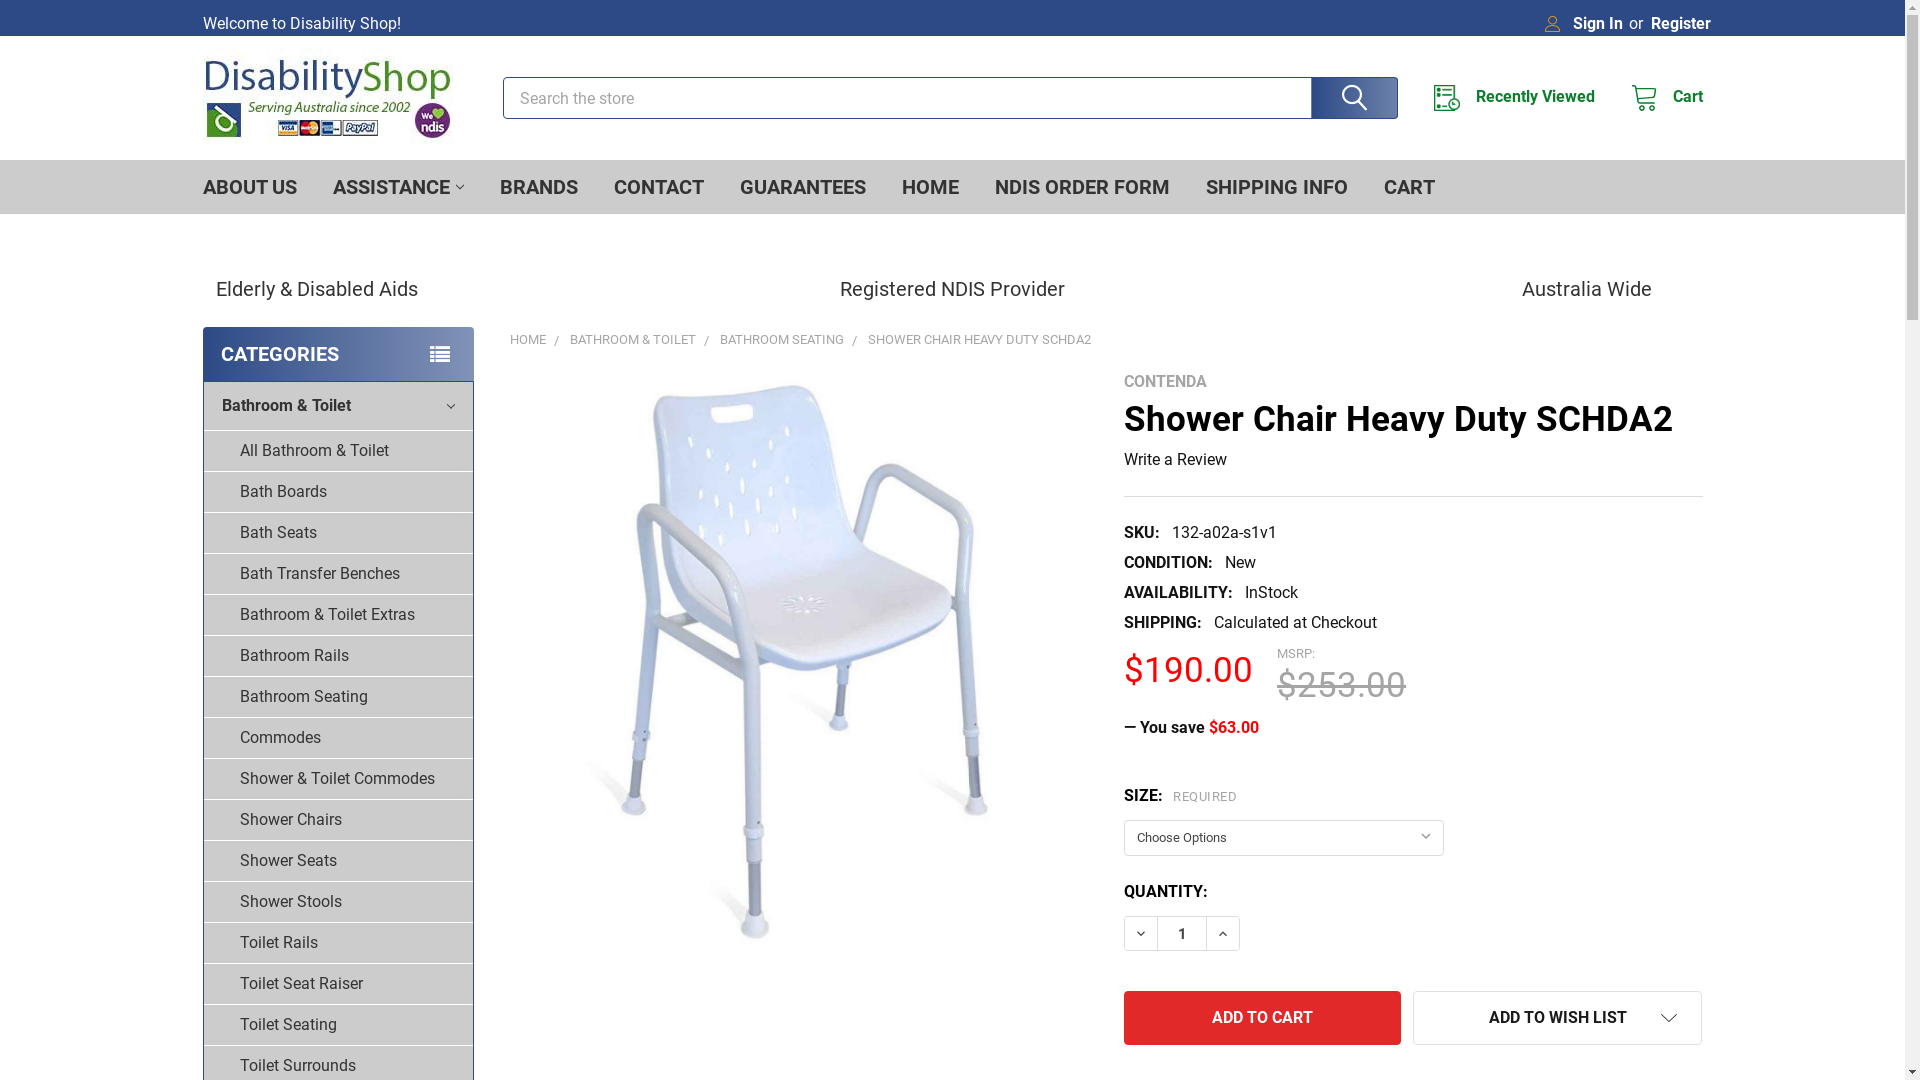 This screenshot has width=1920, height=1080. I want to click on Shower Stools, so click(338, 902).